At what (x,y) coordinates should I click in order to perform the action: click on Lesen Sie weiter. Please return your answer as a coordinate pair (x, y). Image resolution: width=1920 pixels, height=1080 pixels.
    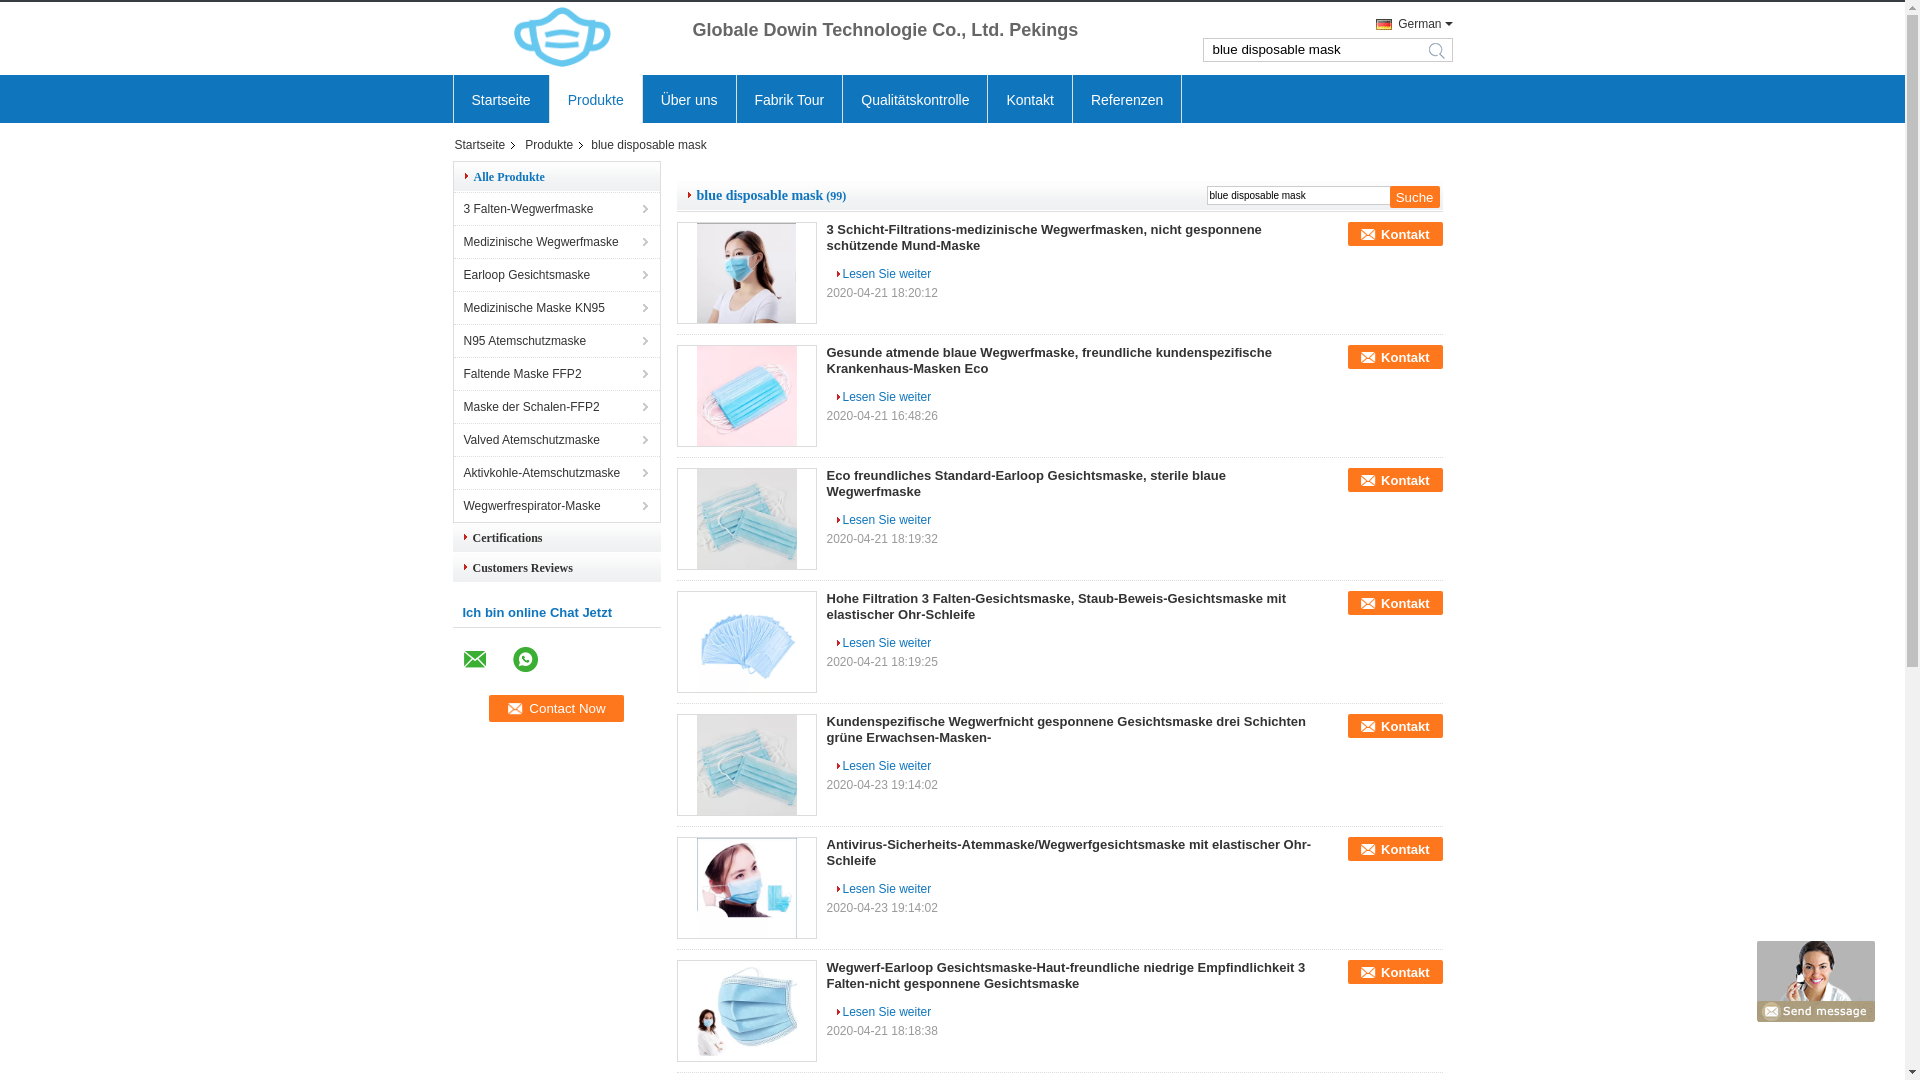
    Looking at the image, I should click on (882, 1012).